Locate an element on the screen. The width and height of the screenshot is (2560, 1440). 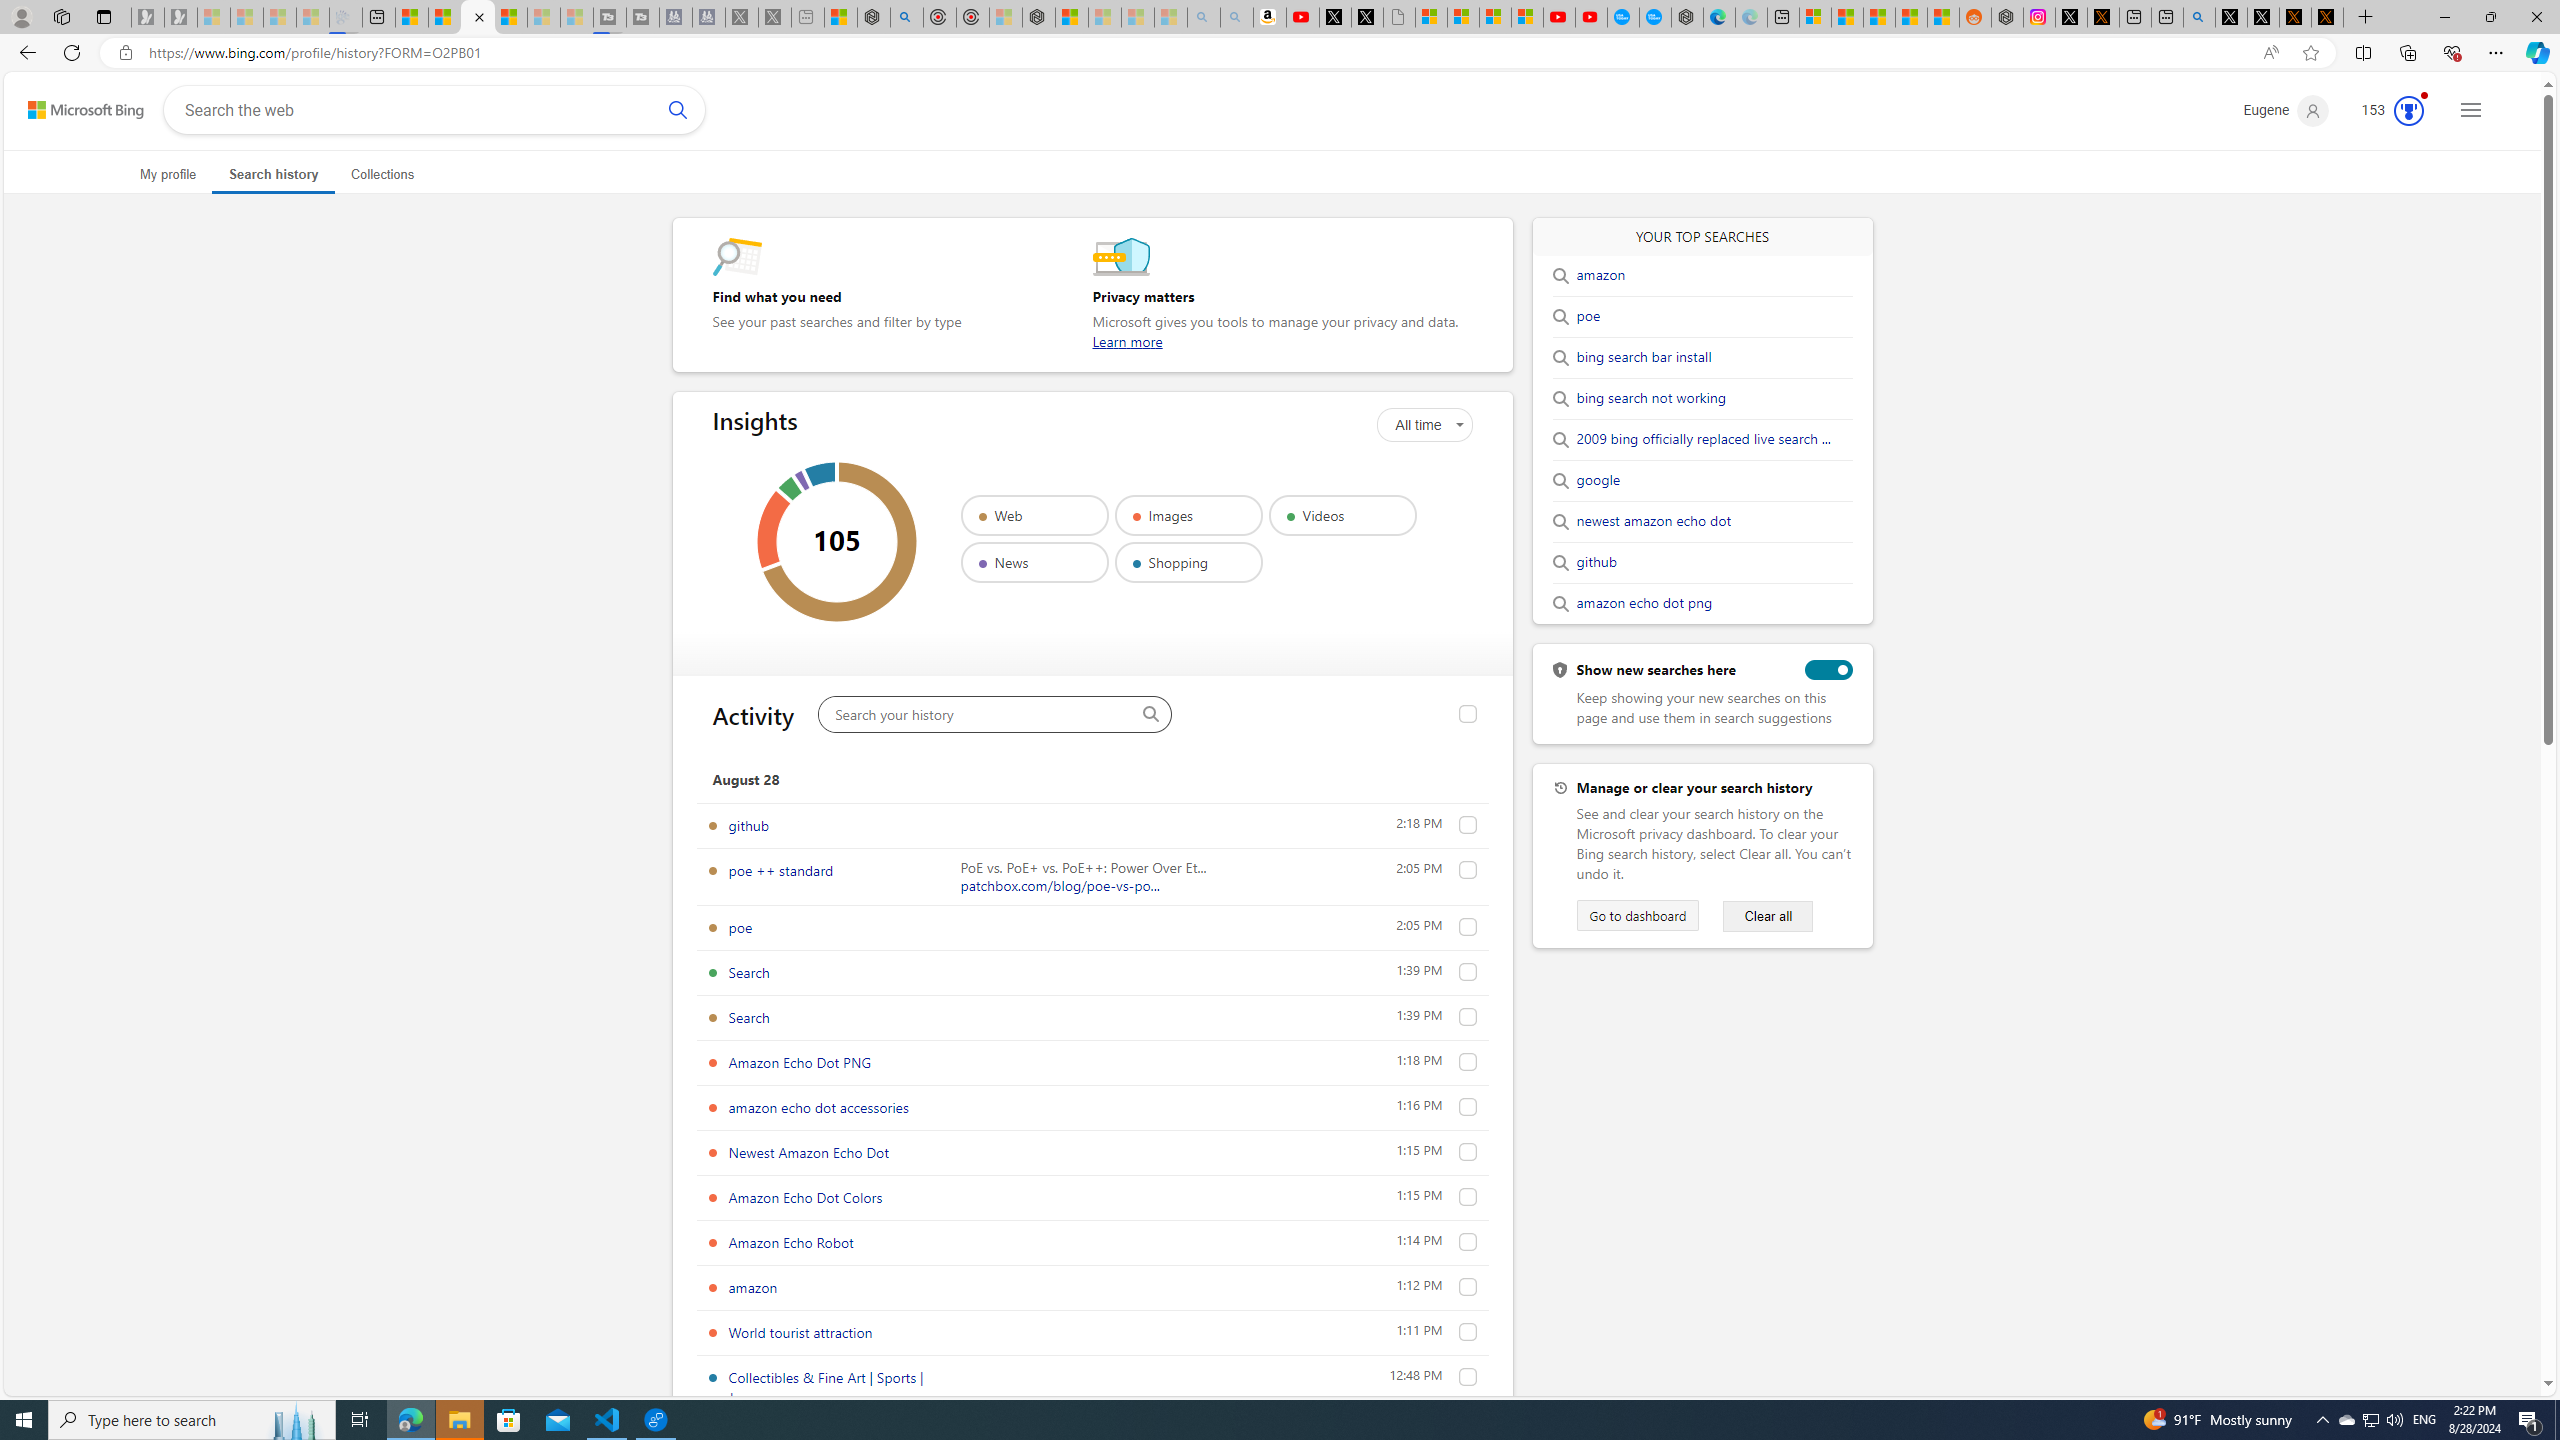
Untitled is located at coordinates (1398, 17).